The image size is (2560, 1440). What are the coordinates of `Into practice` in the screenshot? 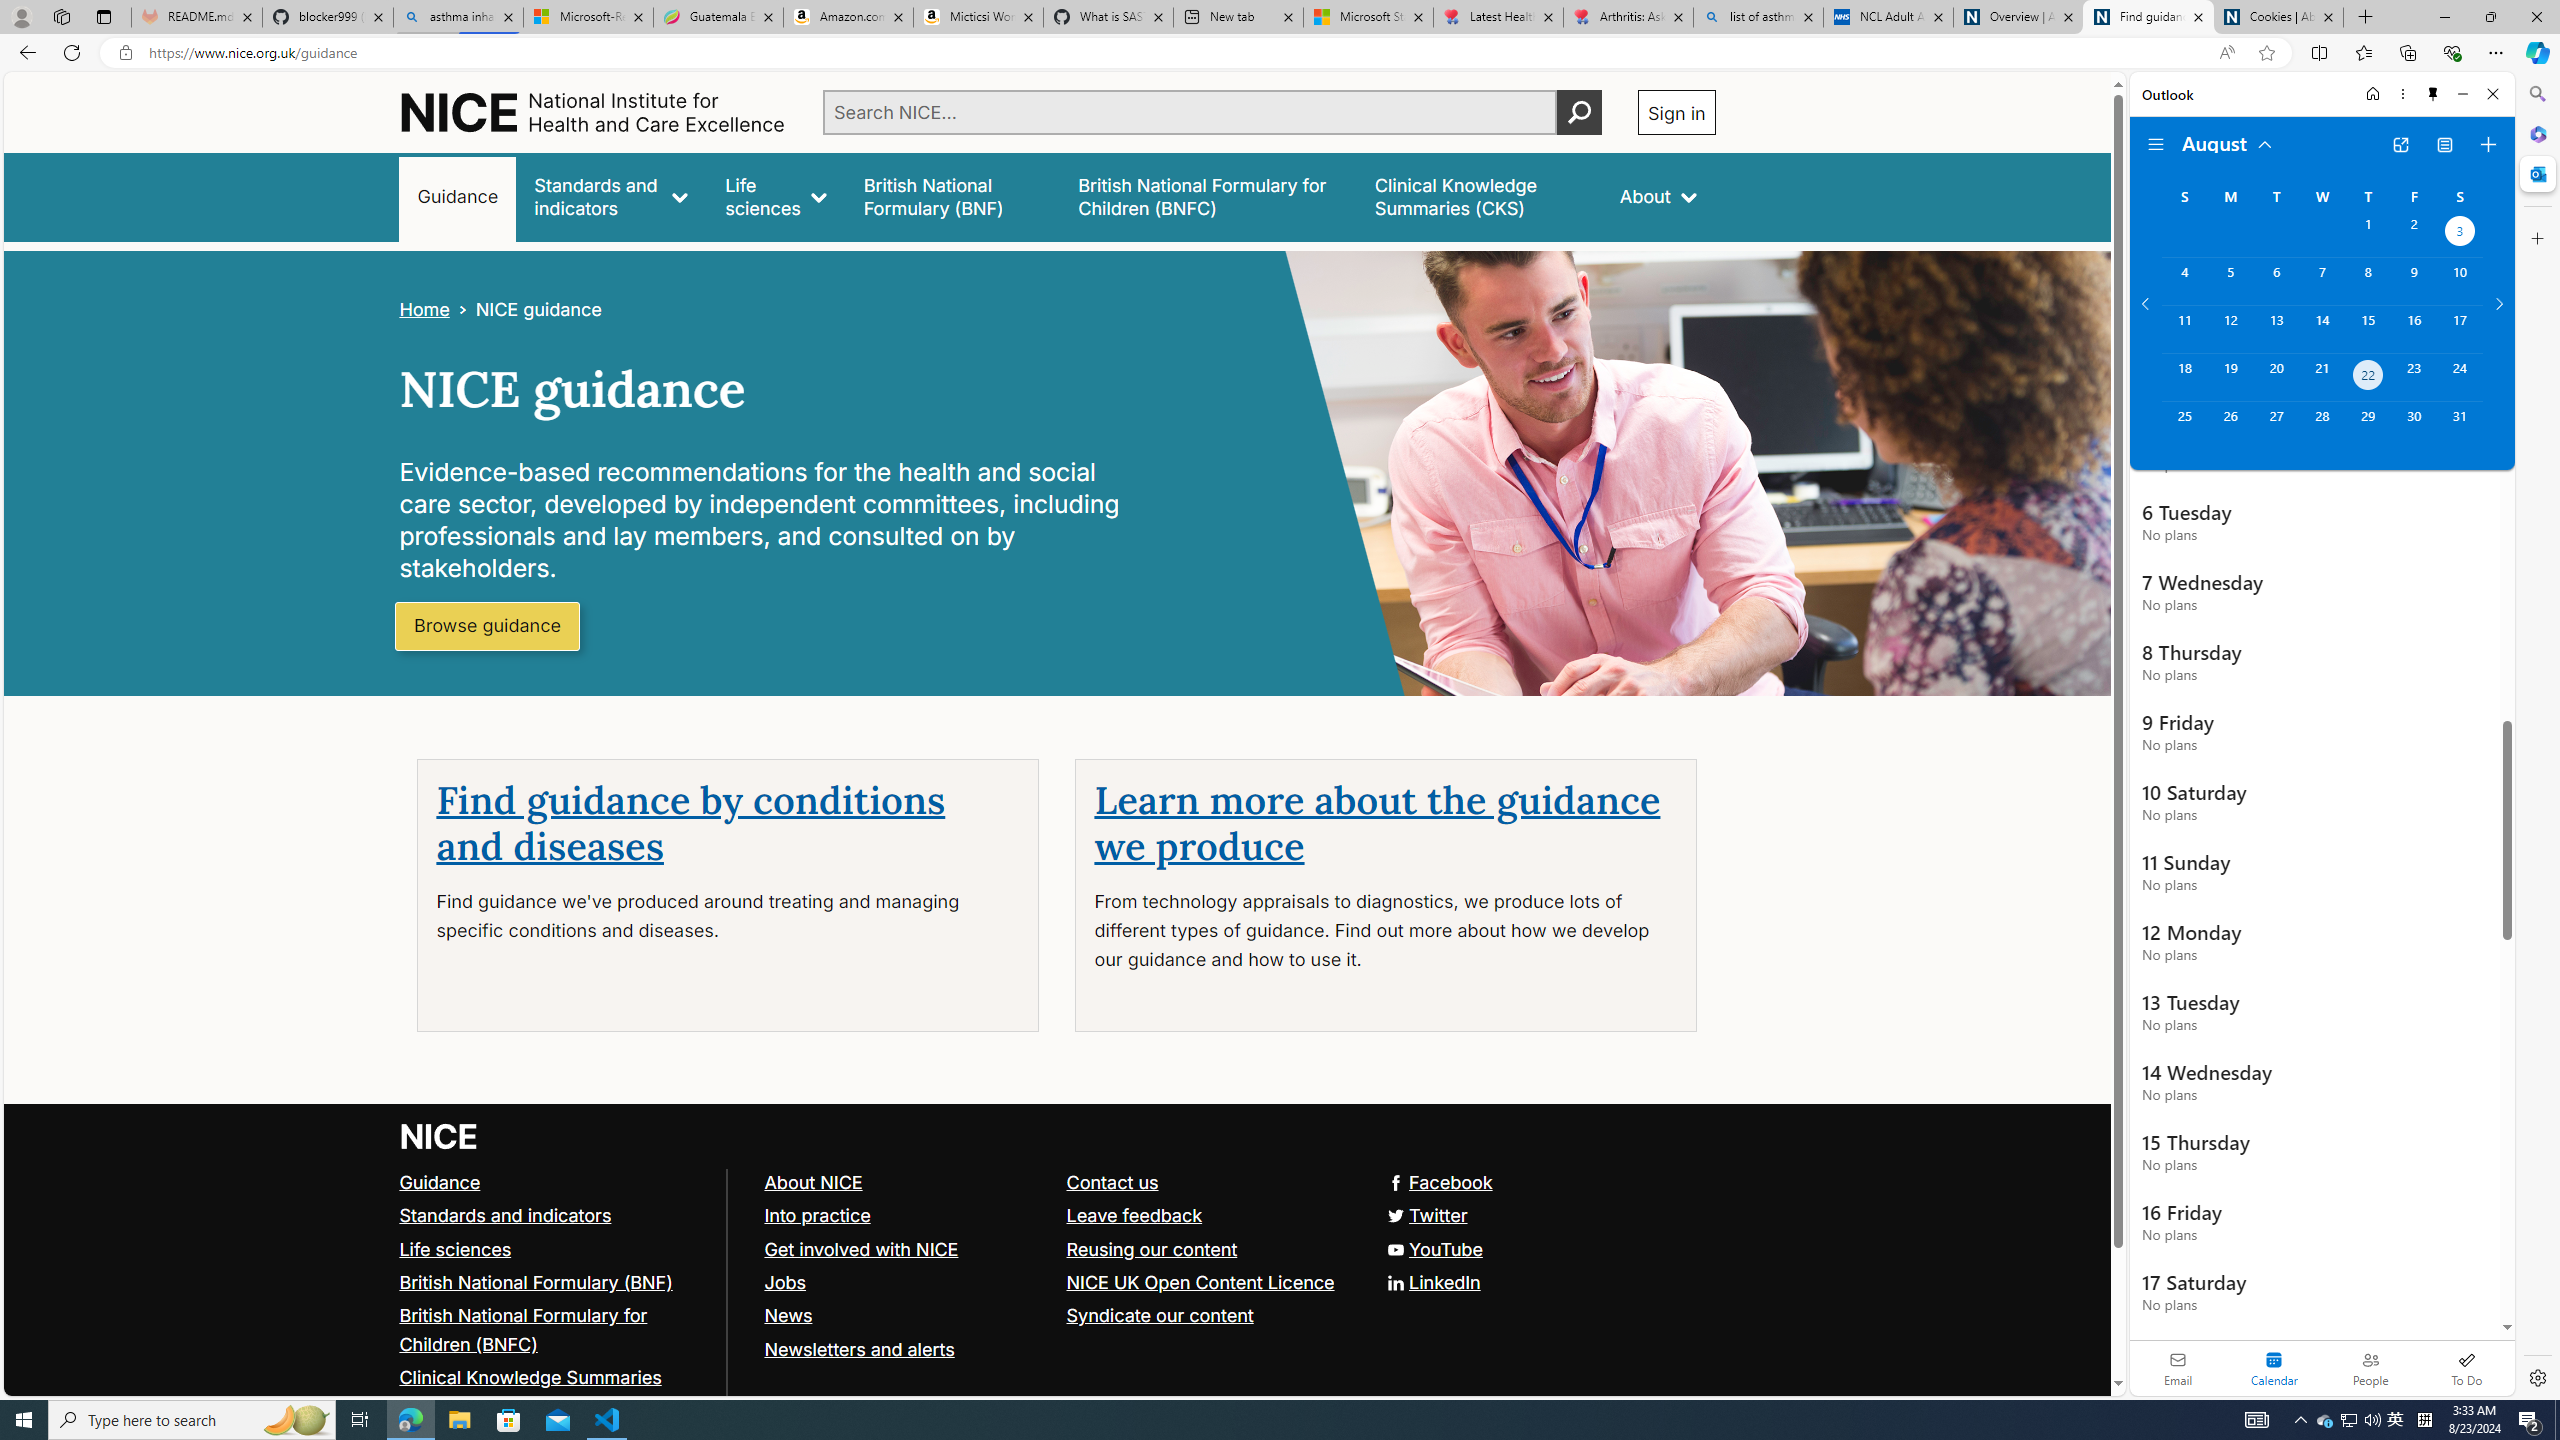 It's located at (816, 1214).